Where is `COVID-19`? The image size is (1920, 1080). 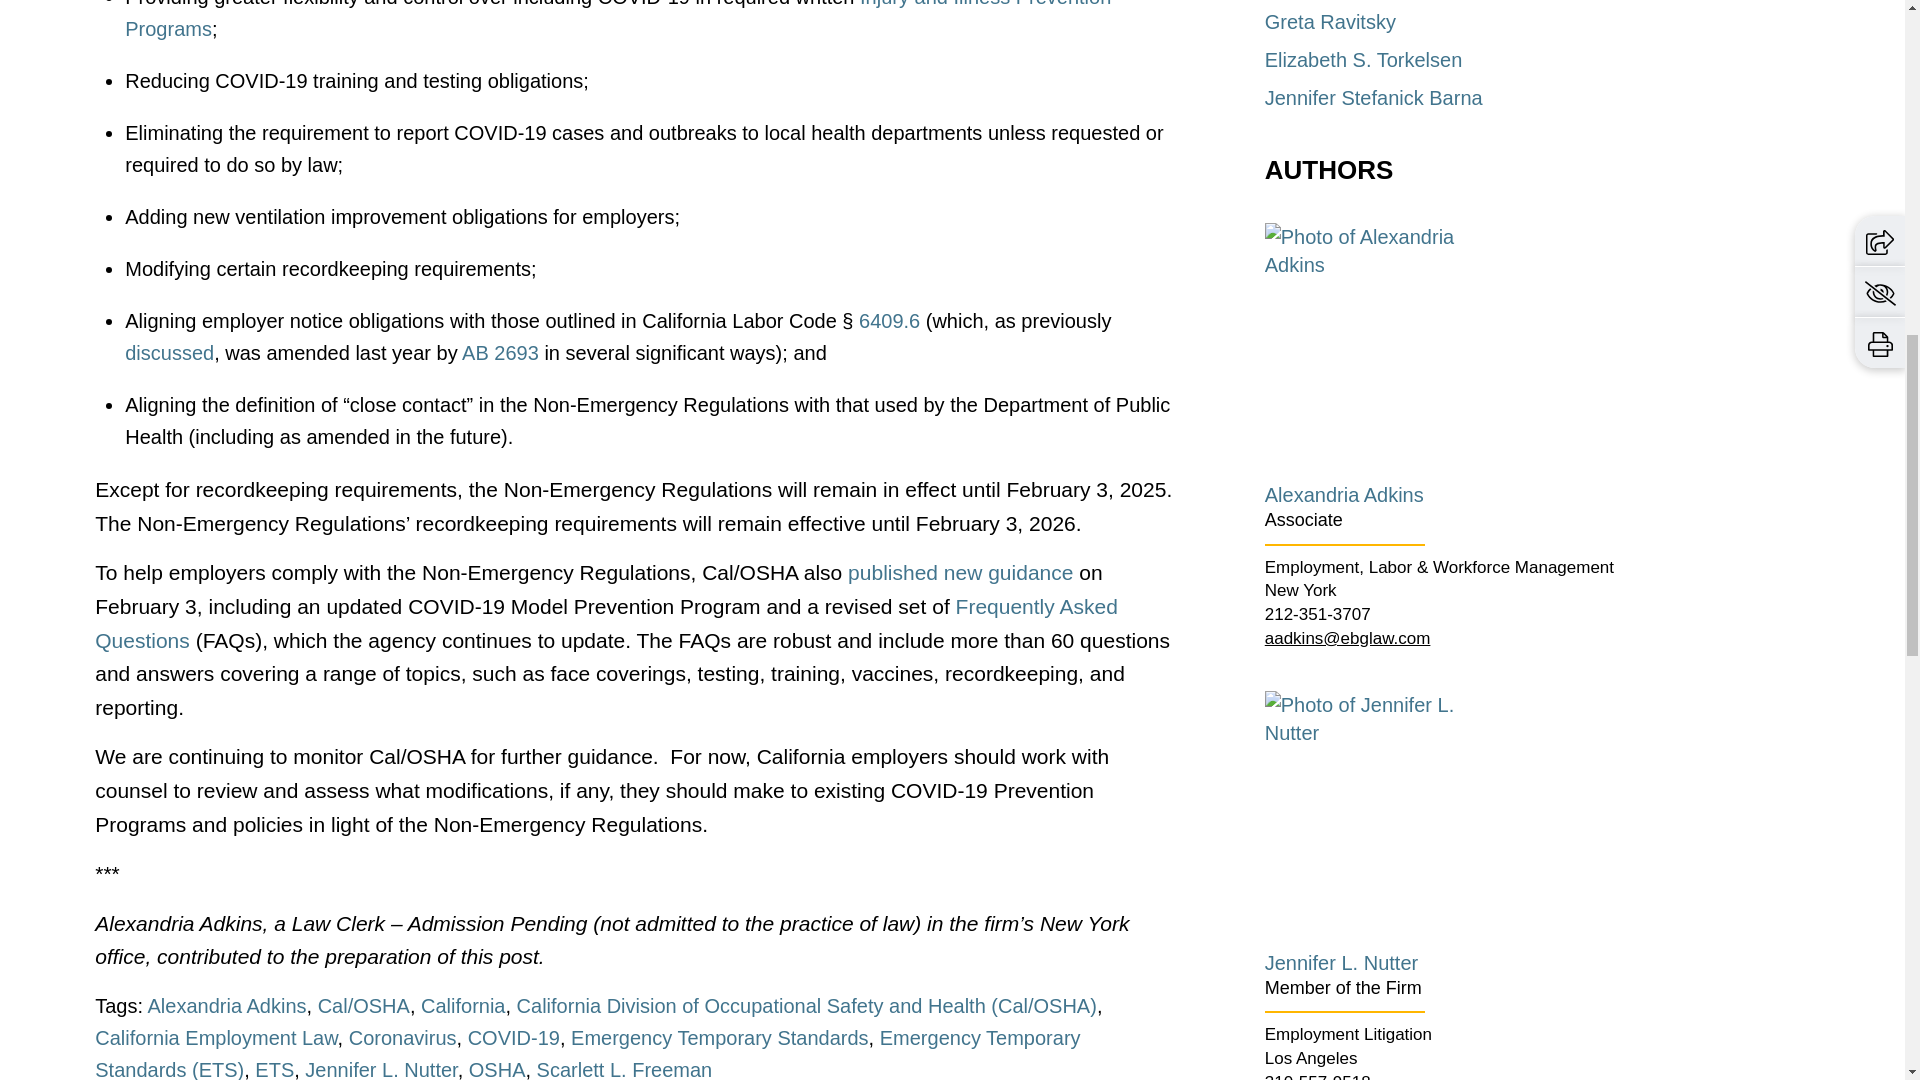
COVID-19 is located at coordinates (514, 1038).